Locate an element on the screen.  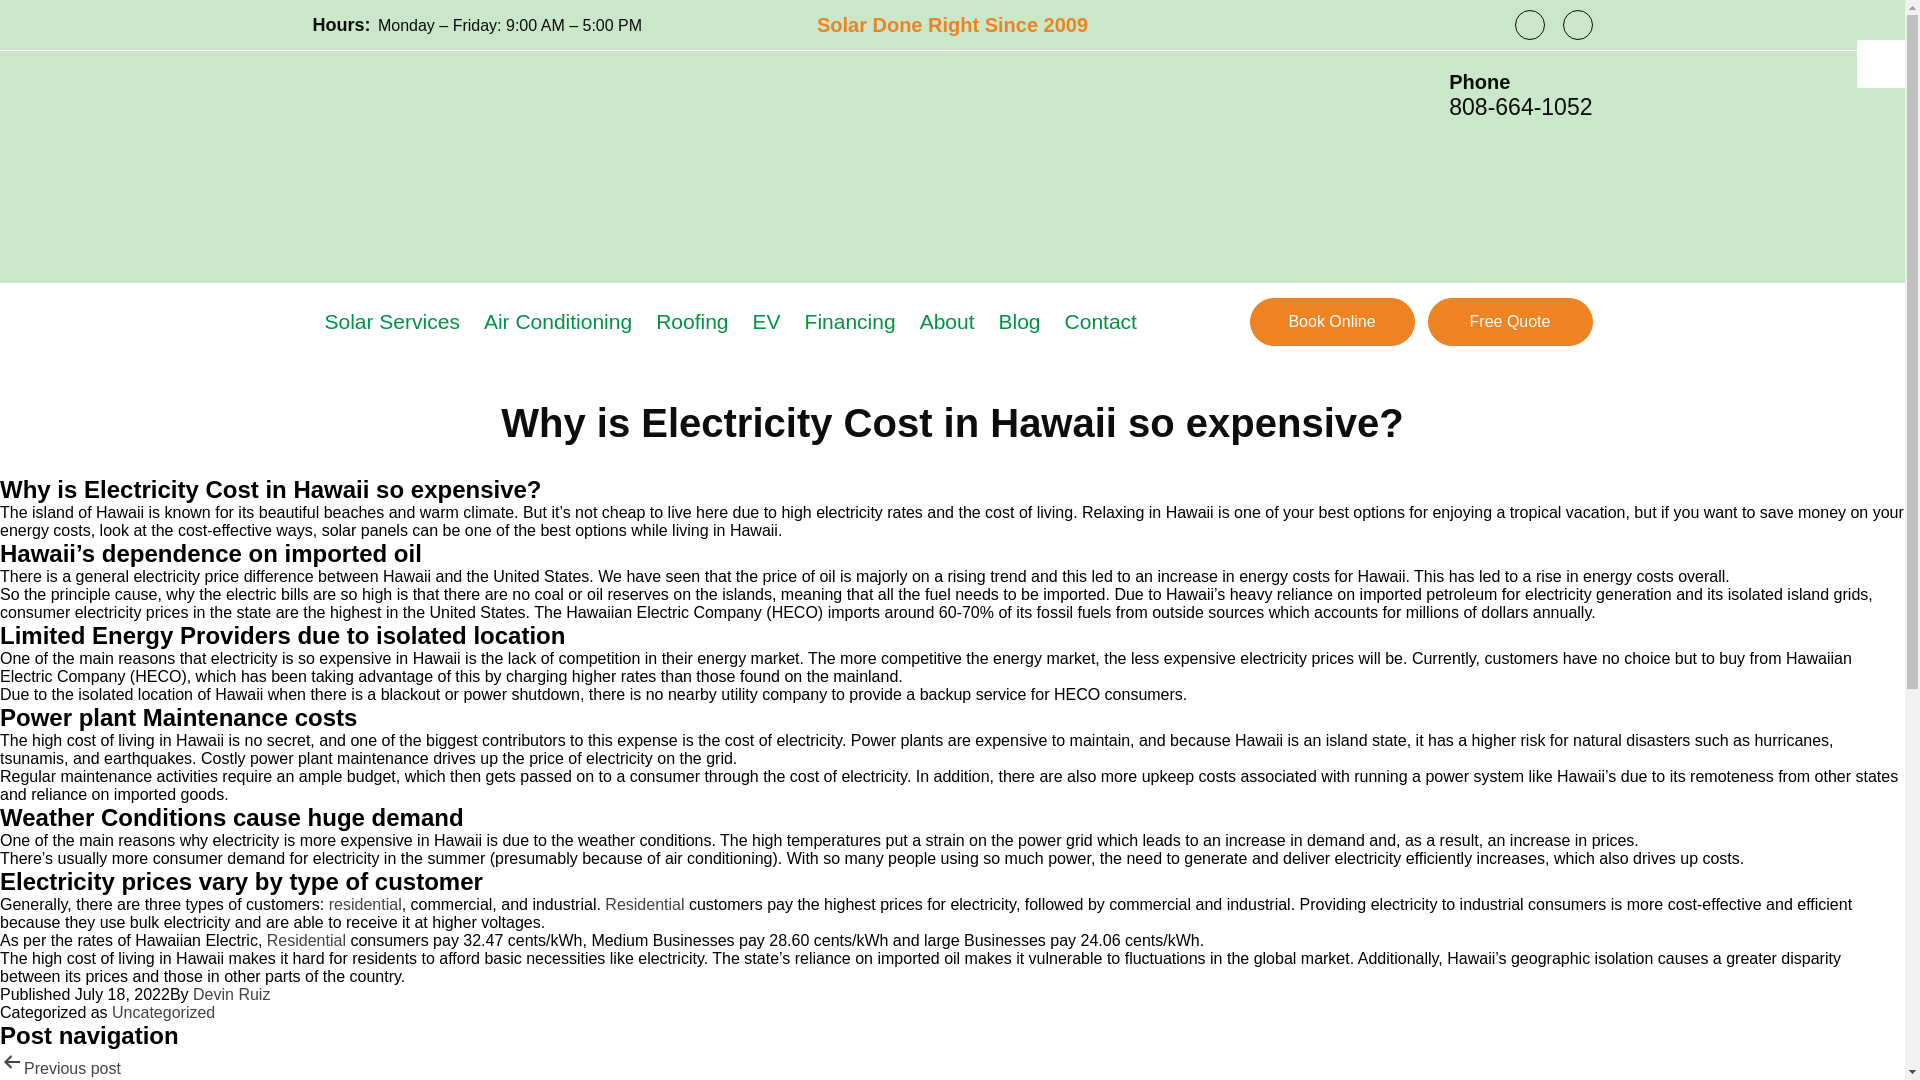
EV is located at coordinates (766, 322).